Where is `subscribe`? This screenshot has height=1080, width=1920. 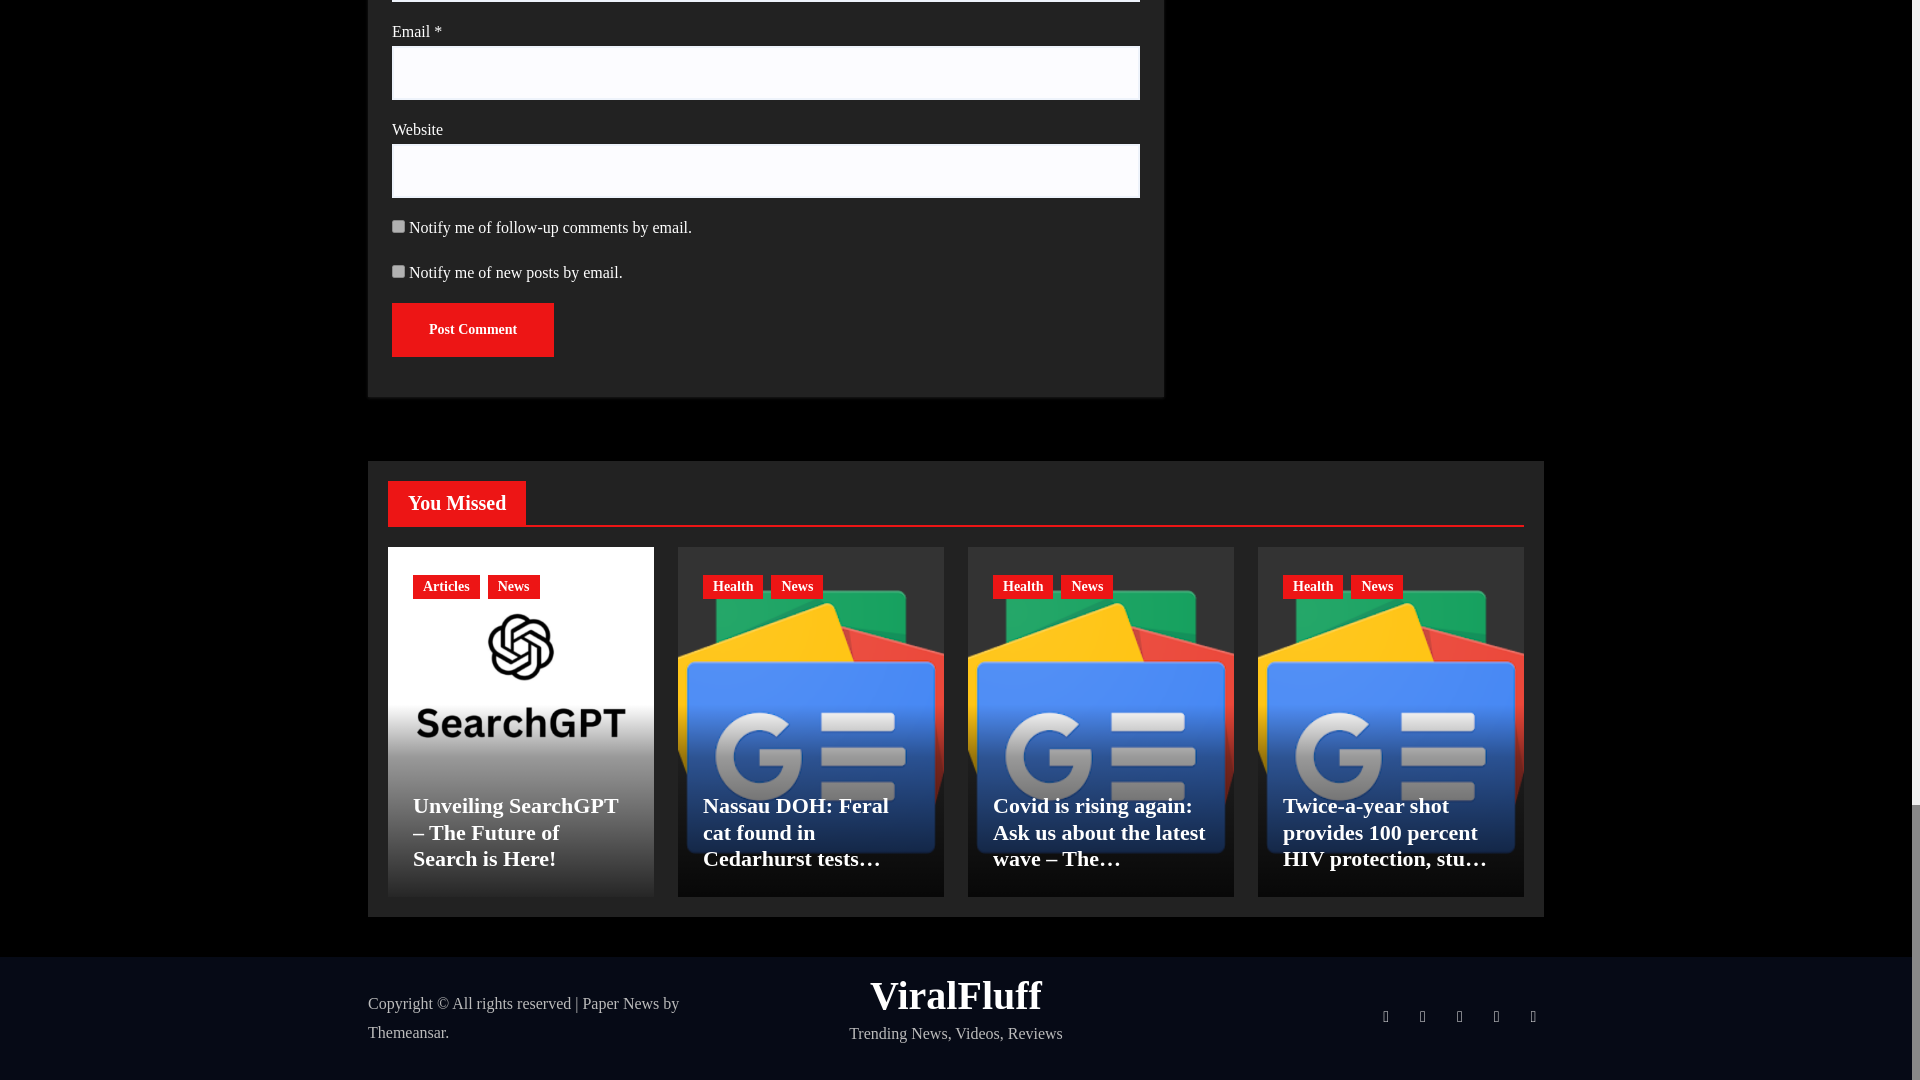
subscribe is located at coordinates (398, 270).